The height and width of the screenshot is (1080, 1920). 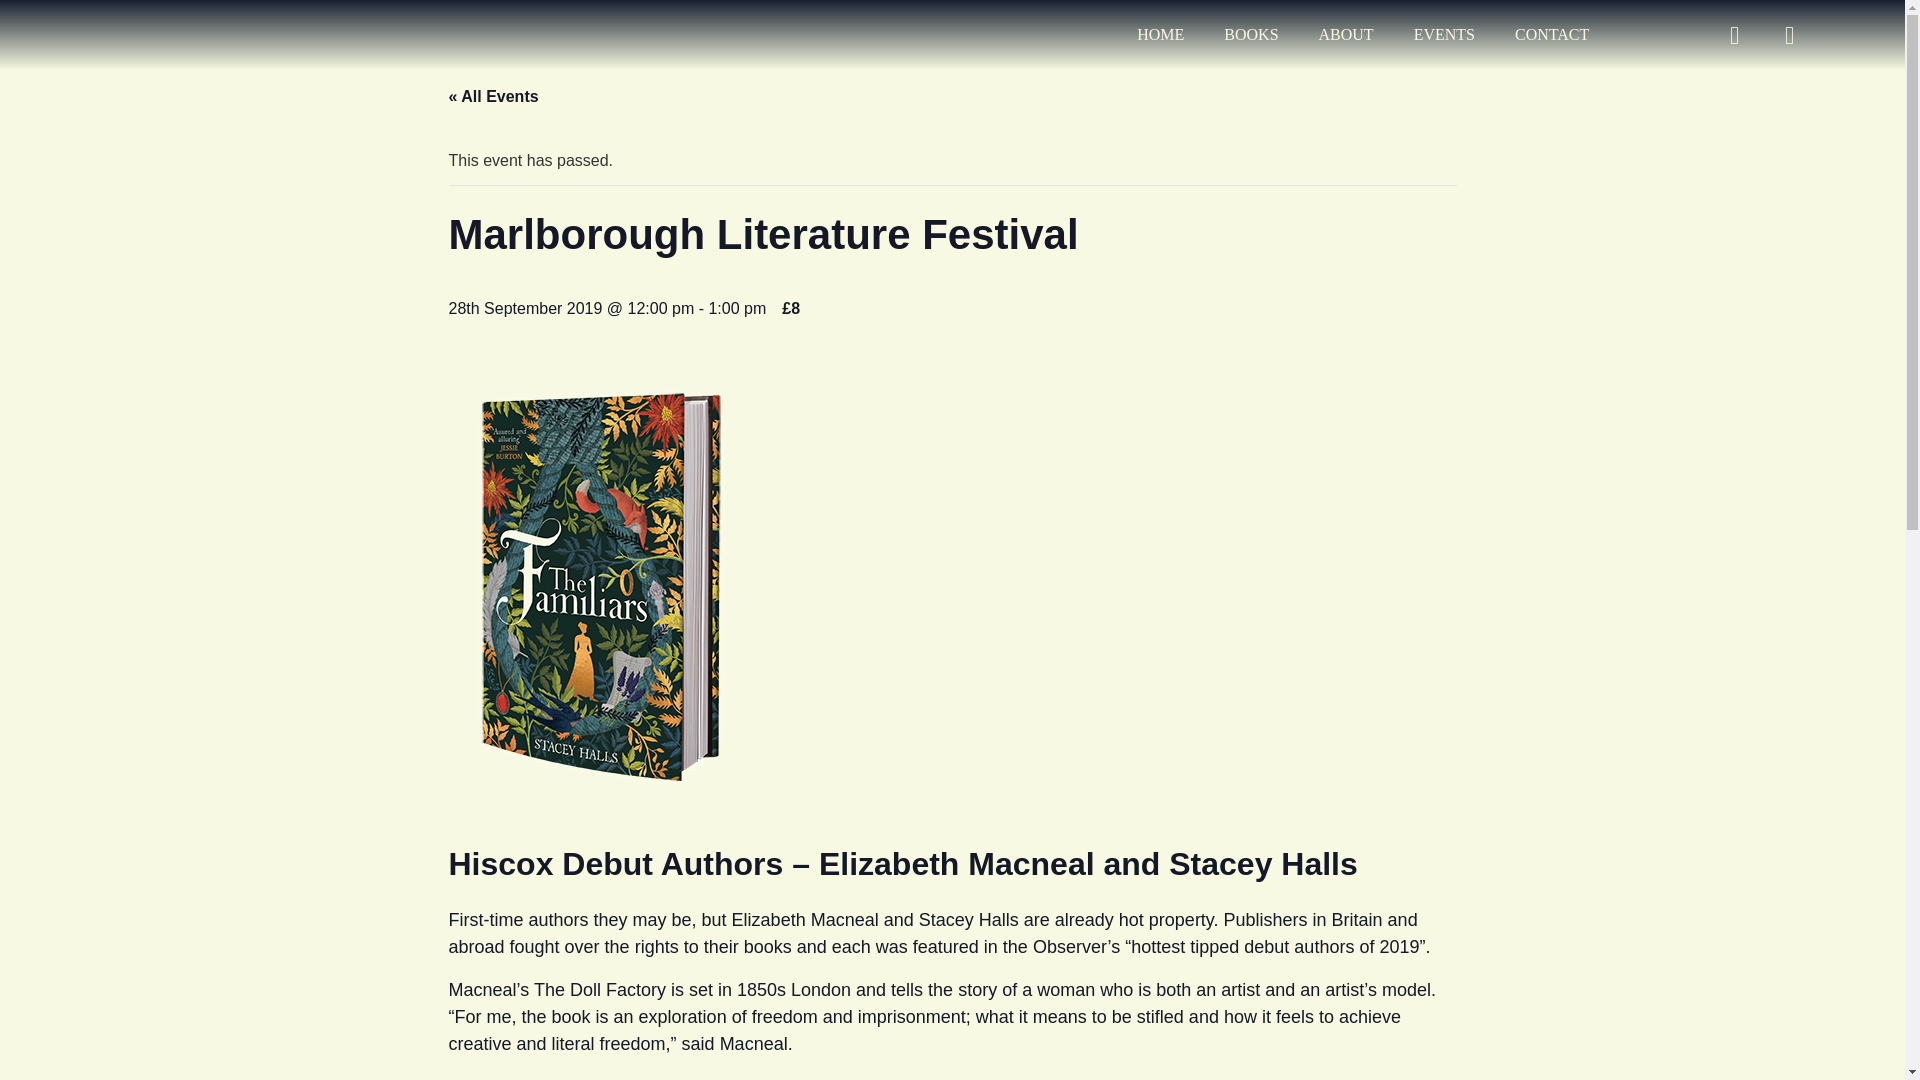 What do you see at coordinates (1346, 34) in the screenshot?
I see `ABOUT` at bounding box center [1346, 34].